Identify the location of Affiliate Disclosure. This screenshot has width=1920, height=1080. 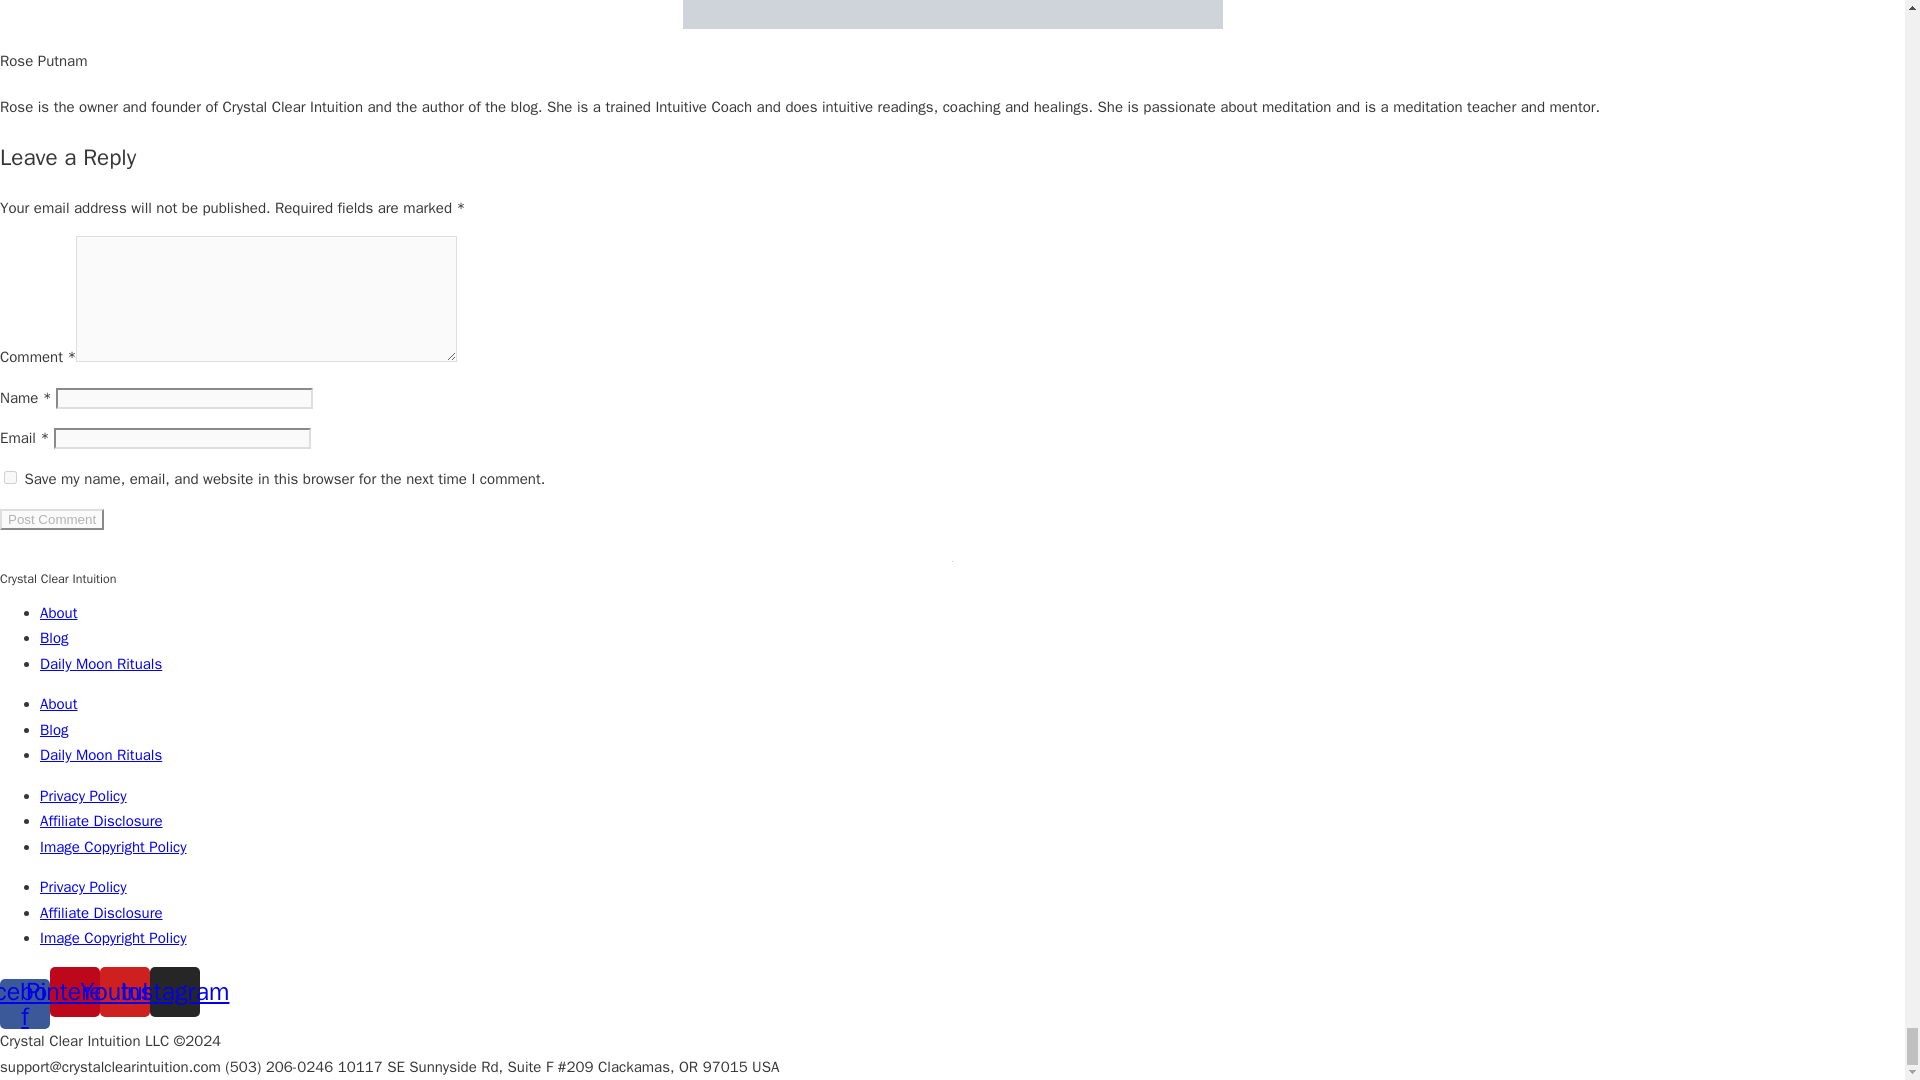
(102, 912).